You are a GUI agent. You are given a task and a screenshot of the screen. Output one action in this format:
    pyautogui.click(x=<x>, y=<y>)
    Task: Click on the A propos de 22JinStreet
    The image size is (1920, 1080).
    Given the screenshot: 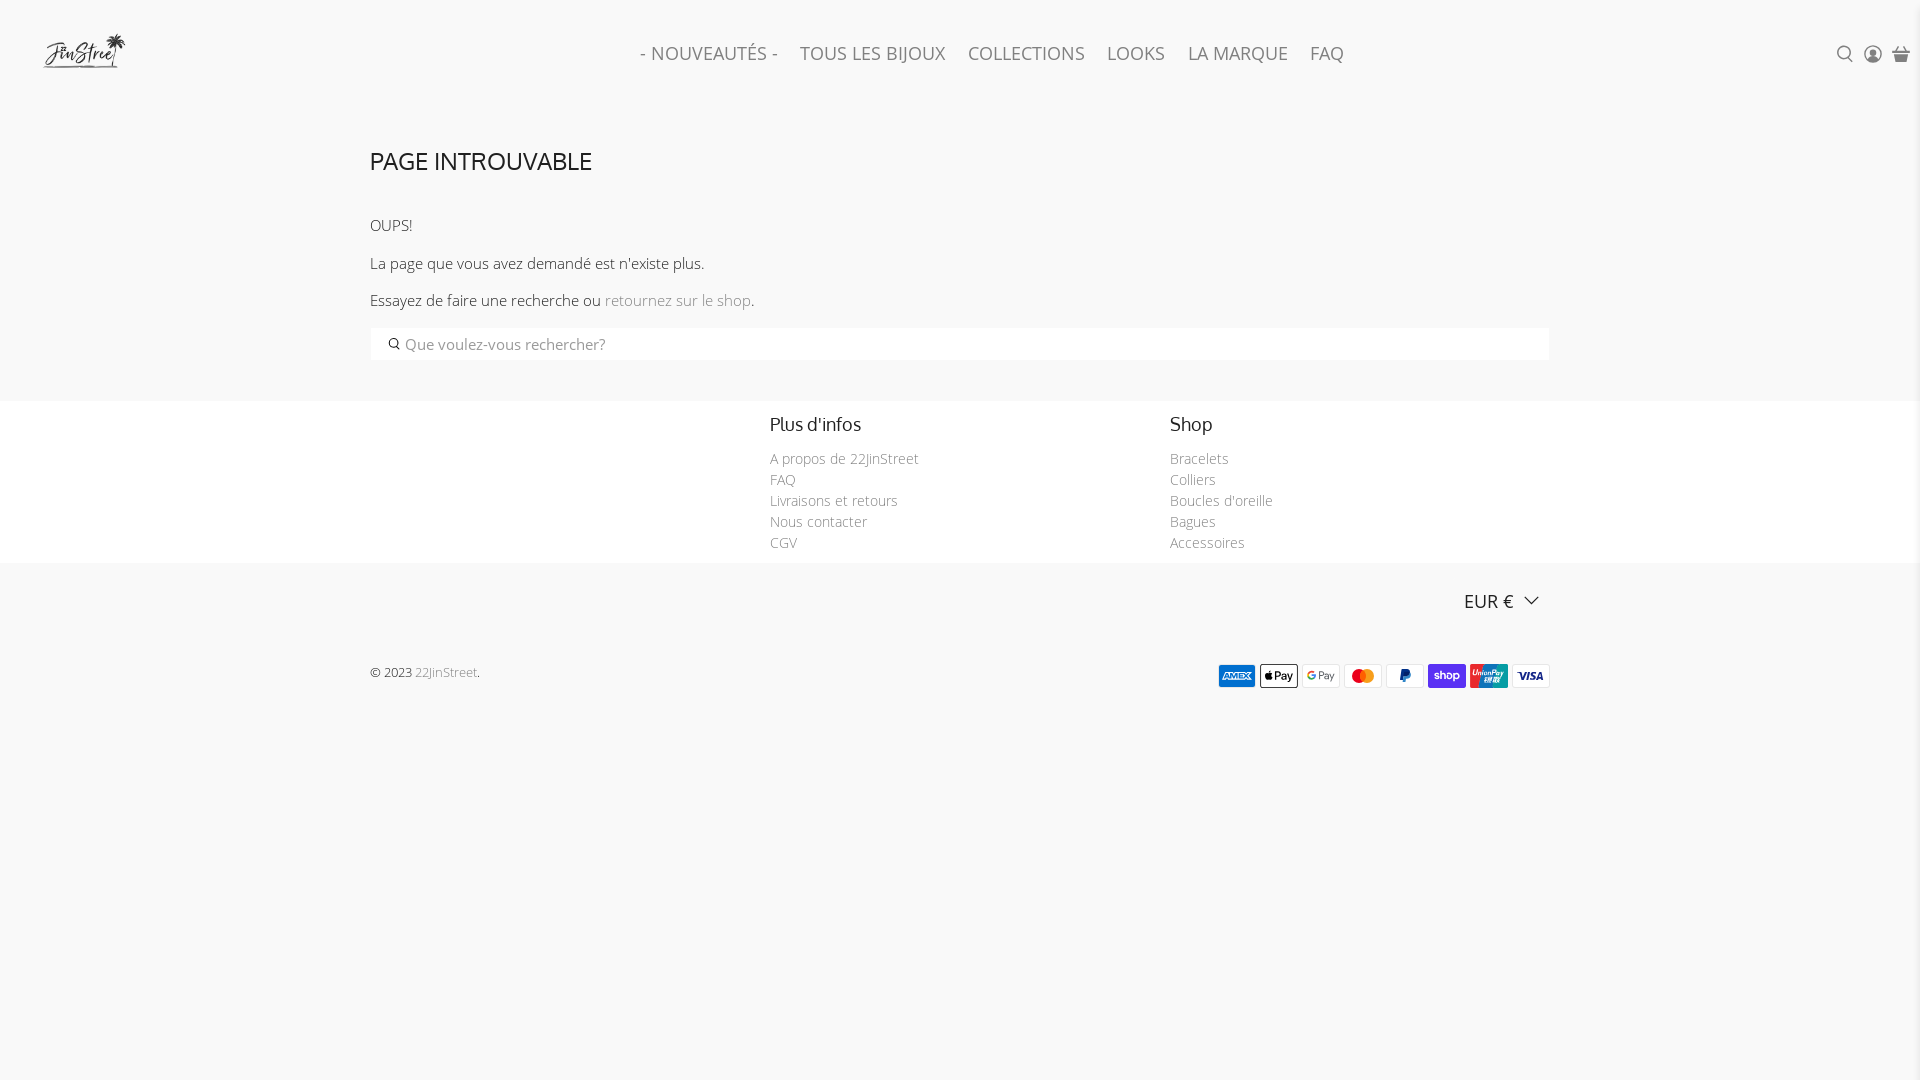 What is the action you would take?
    pyautogui.click(x=844, y=458)
    